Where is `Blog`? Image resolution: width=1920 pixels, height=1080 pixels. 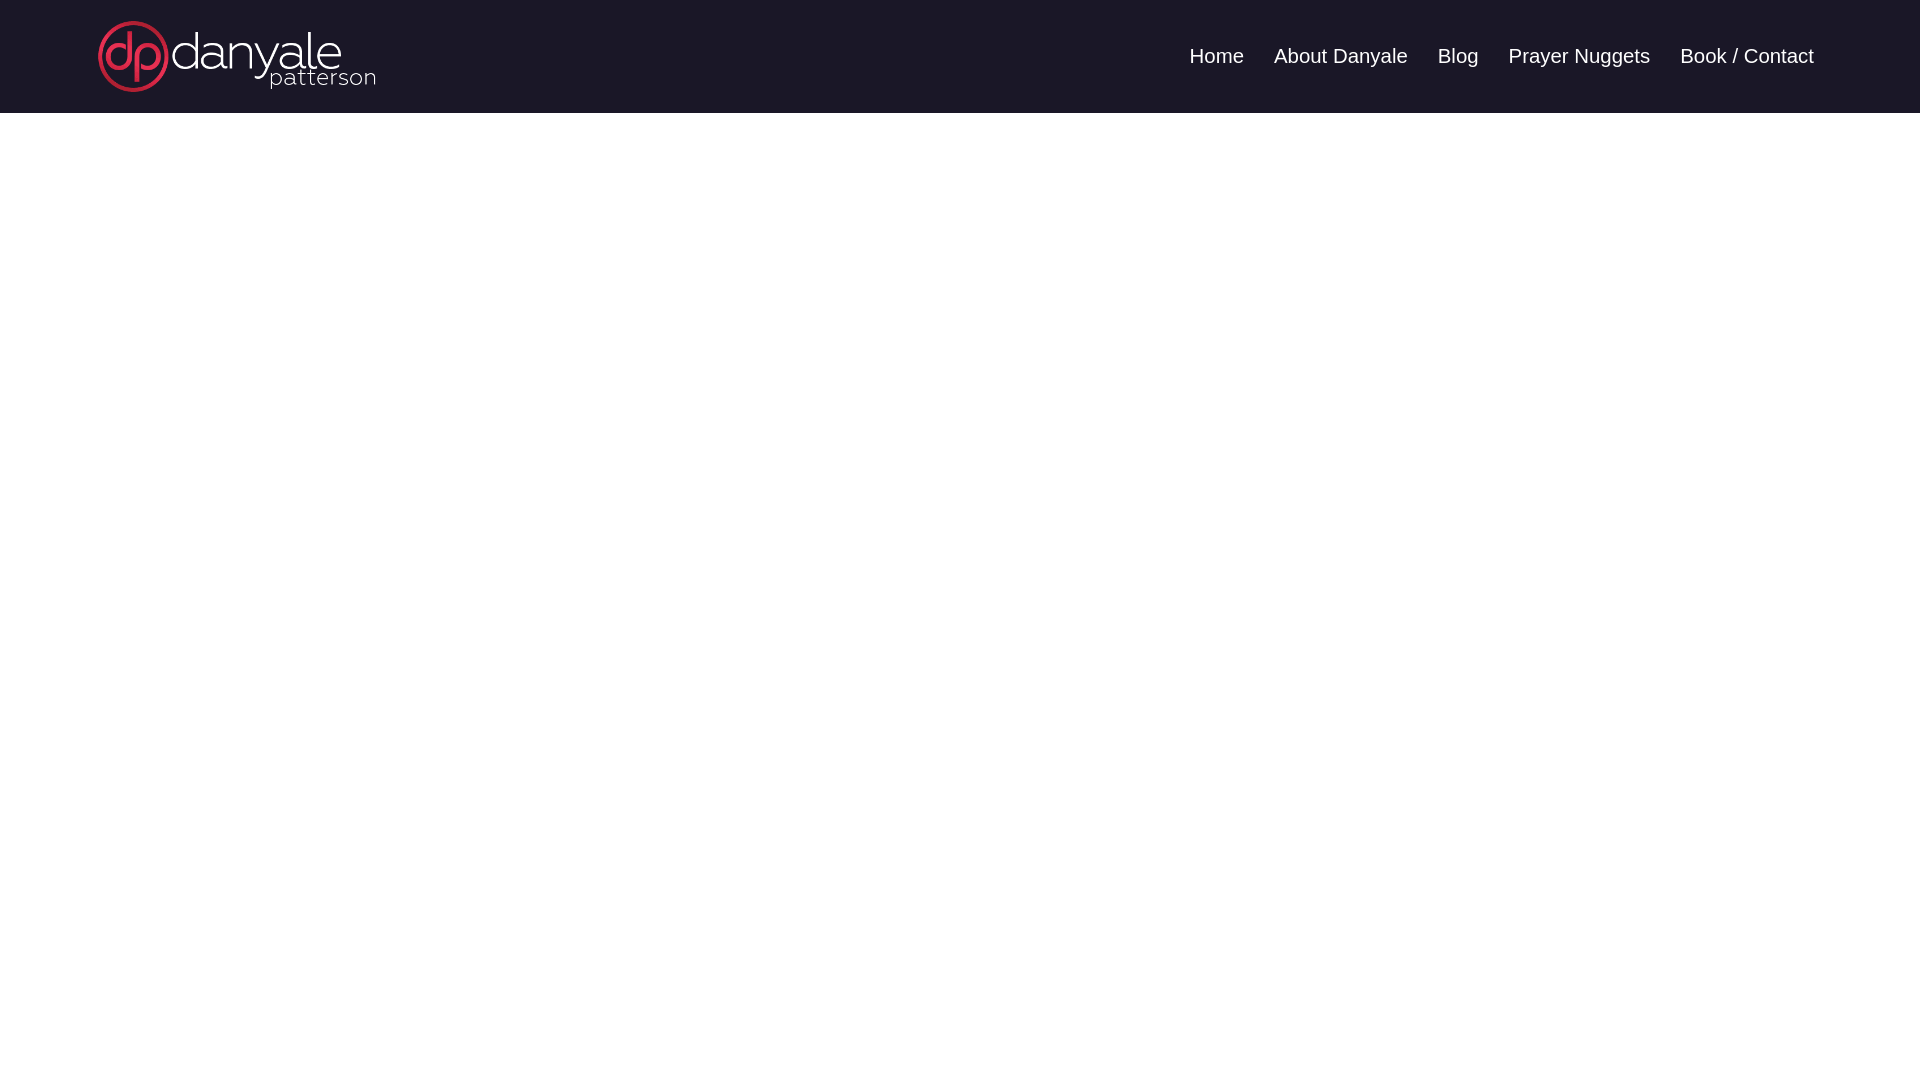
Blog is located at coordinates (1458, 56).